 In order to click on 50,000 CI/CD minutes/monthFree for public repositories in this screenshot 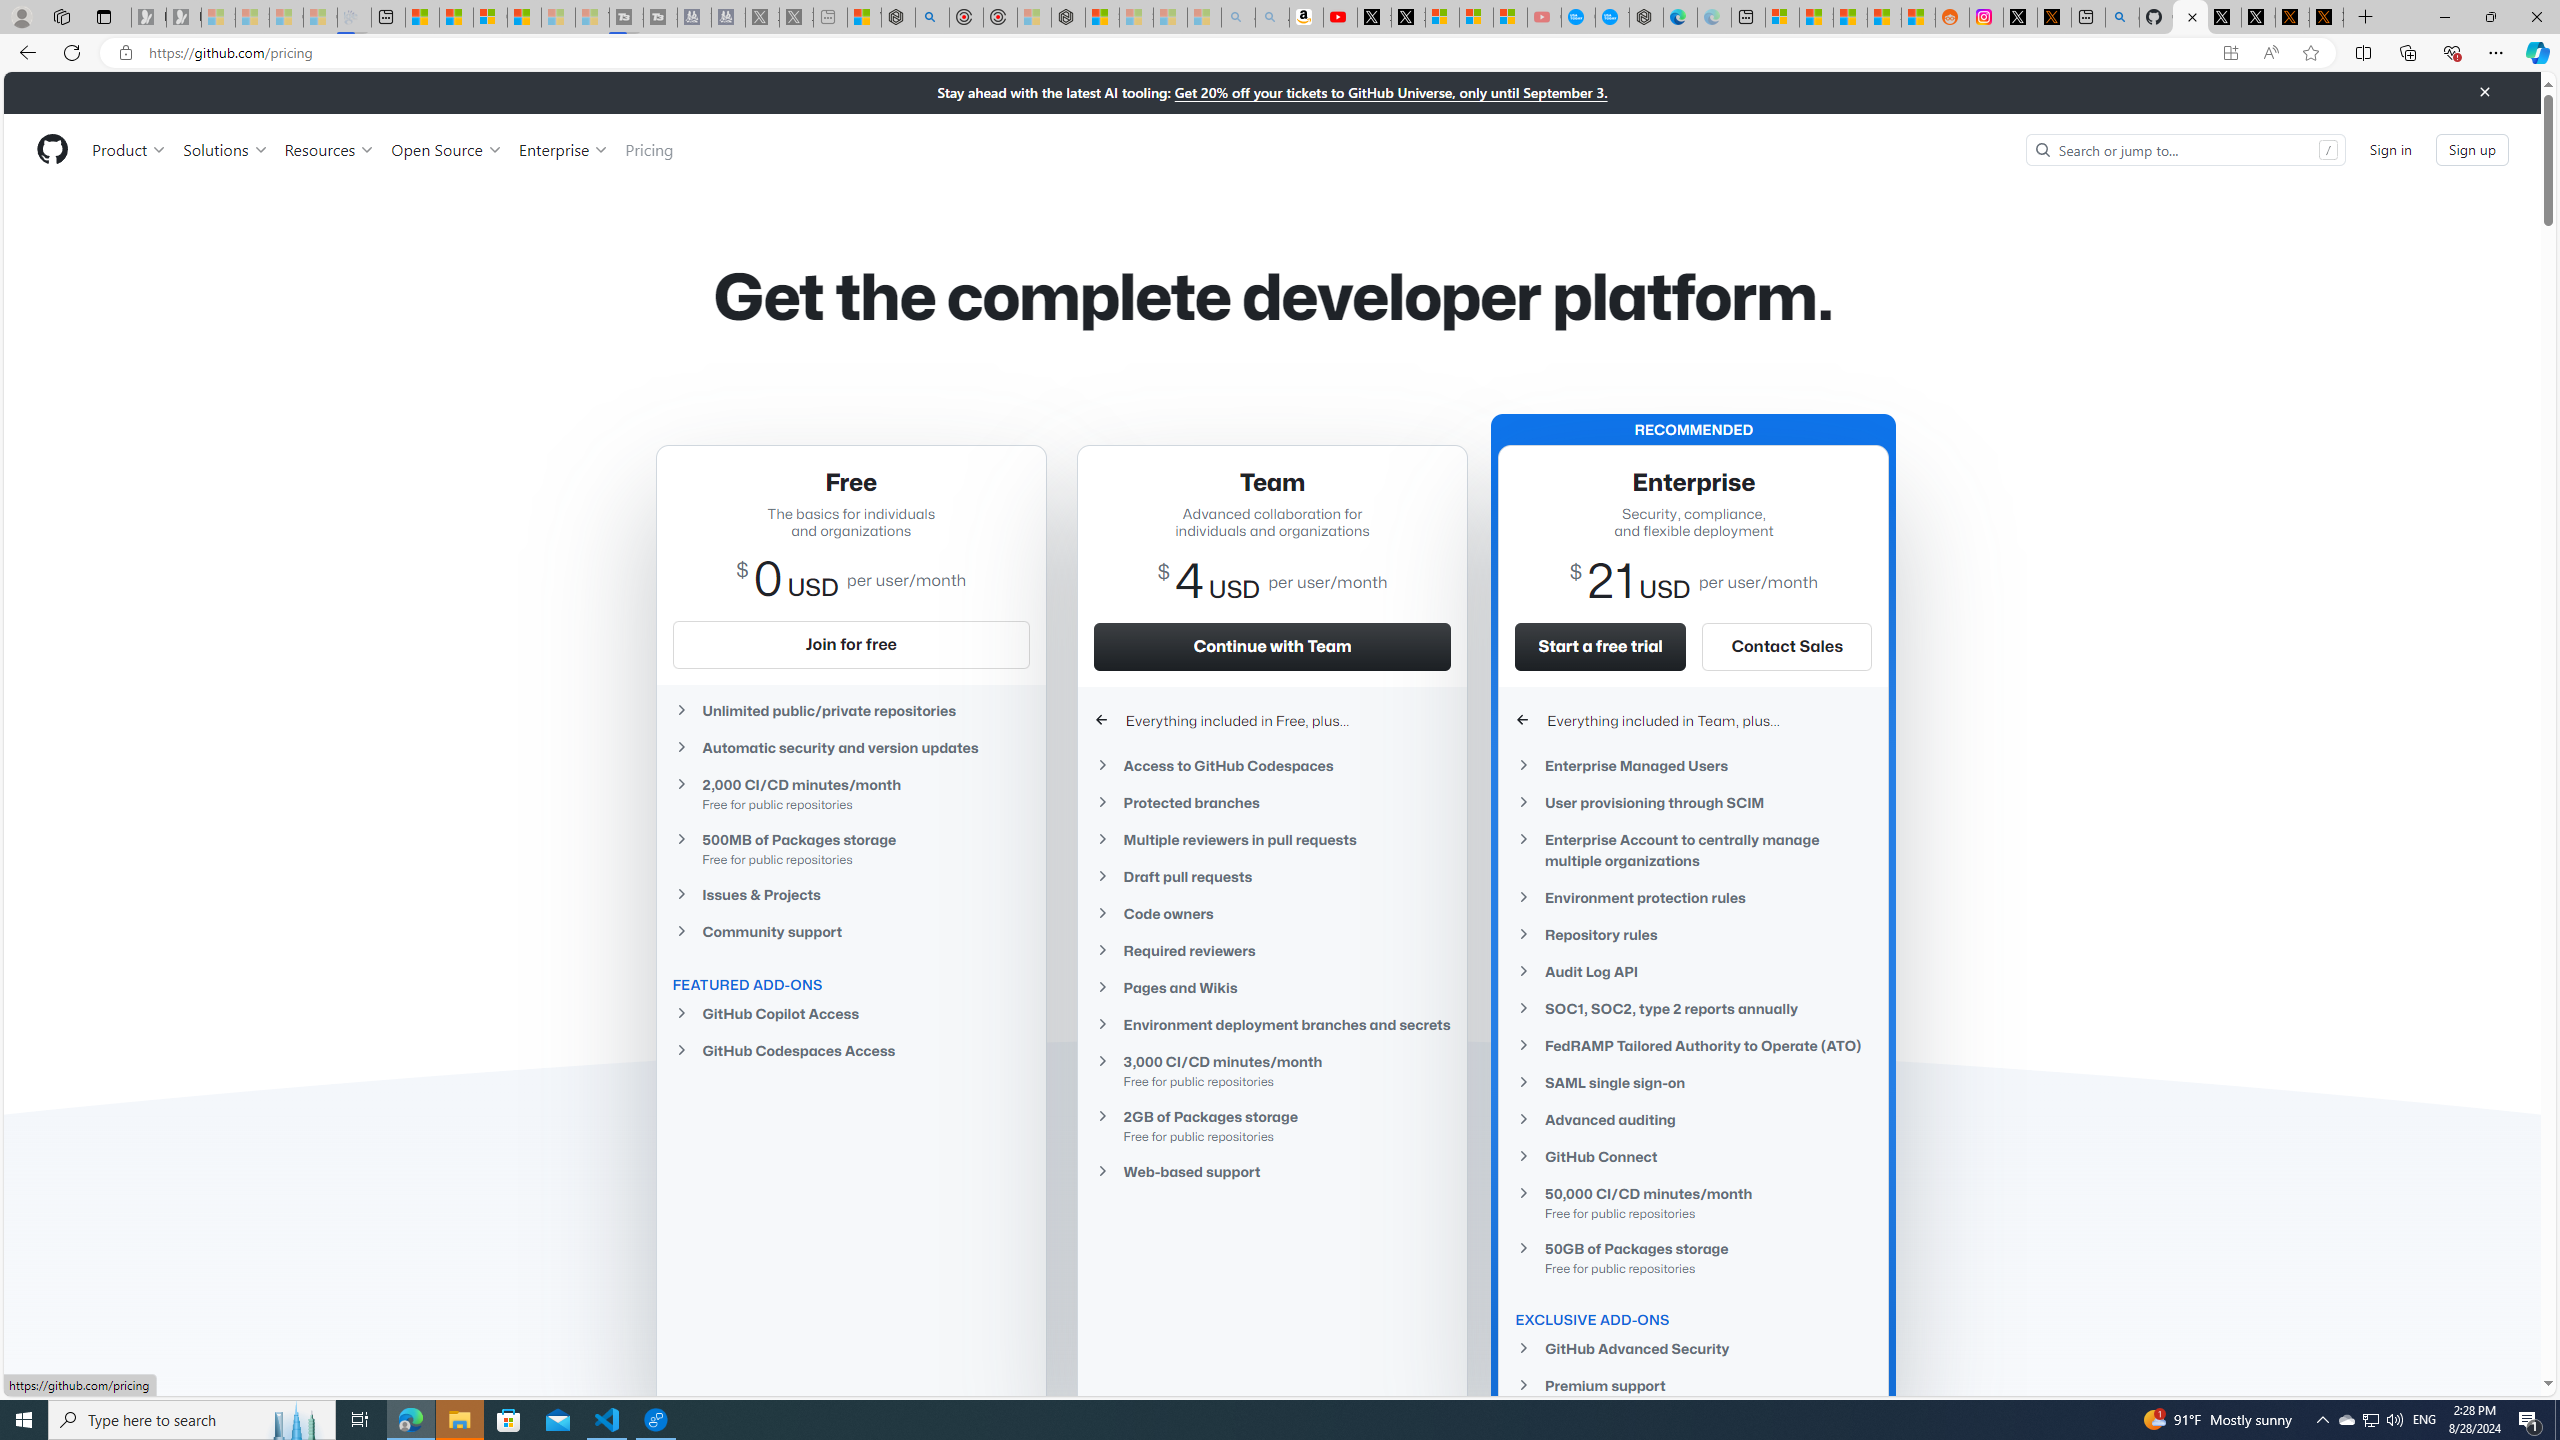, I will do `click(1694, 1202)`.